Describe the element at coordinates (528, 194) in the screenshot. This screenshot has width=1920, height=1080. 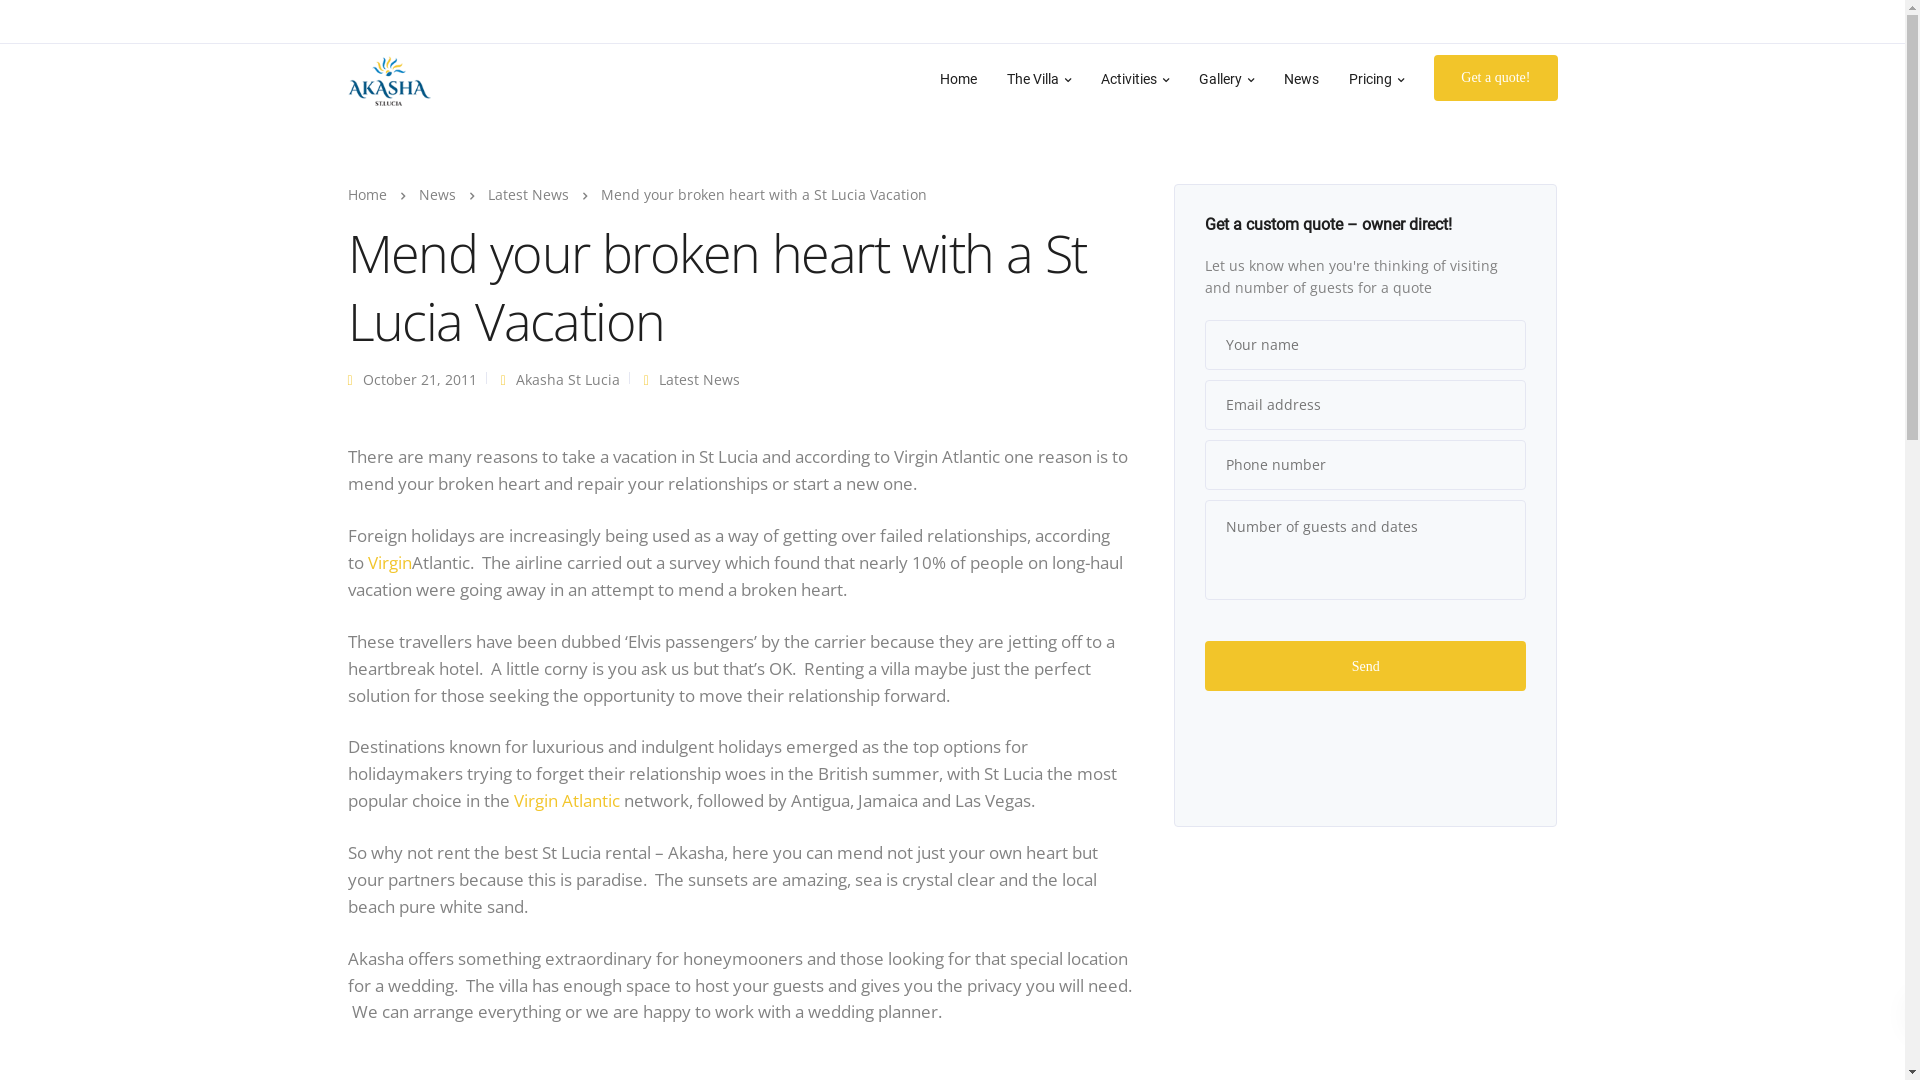
I see `Latest News` at that location.